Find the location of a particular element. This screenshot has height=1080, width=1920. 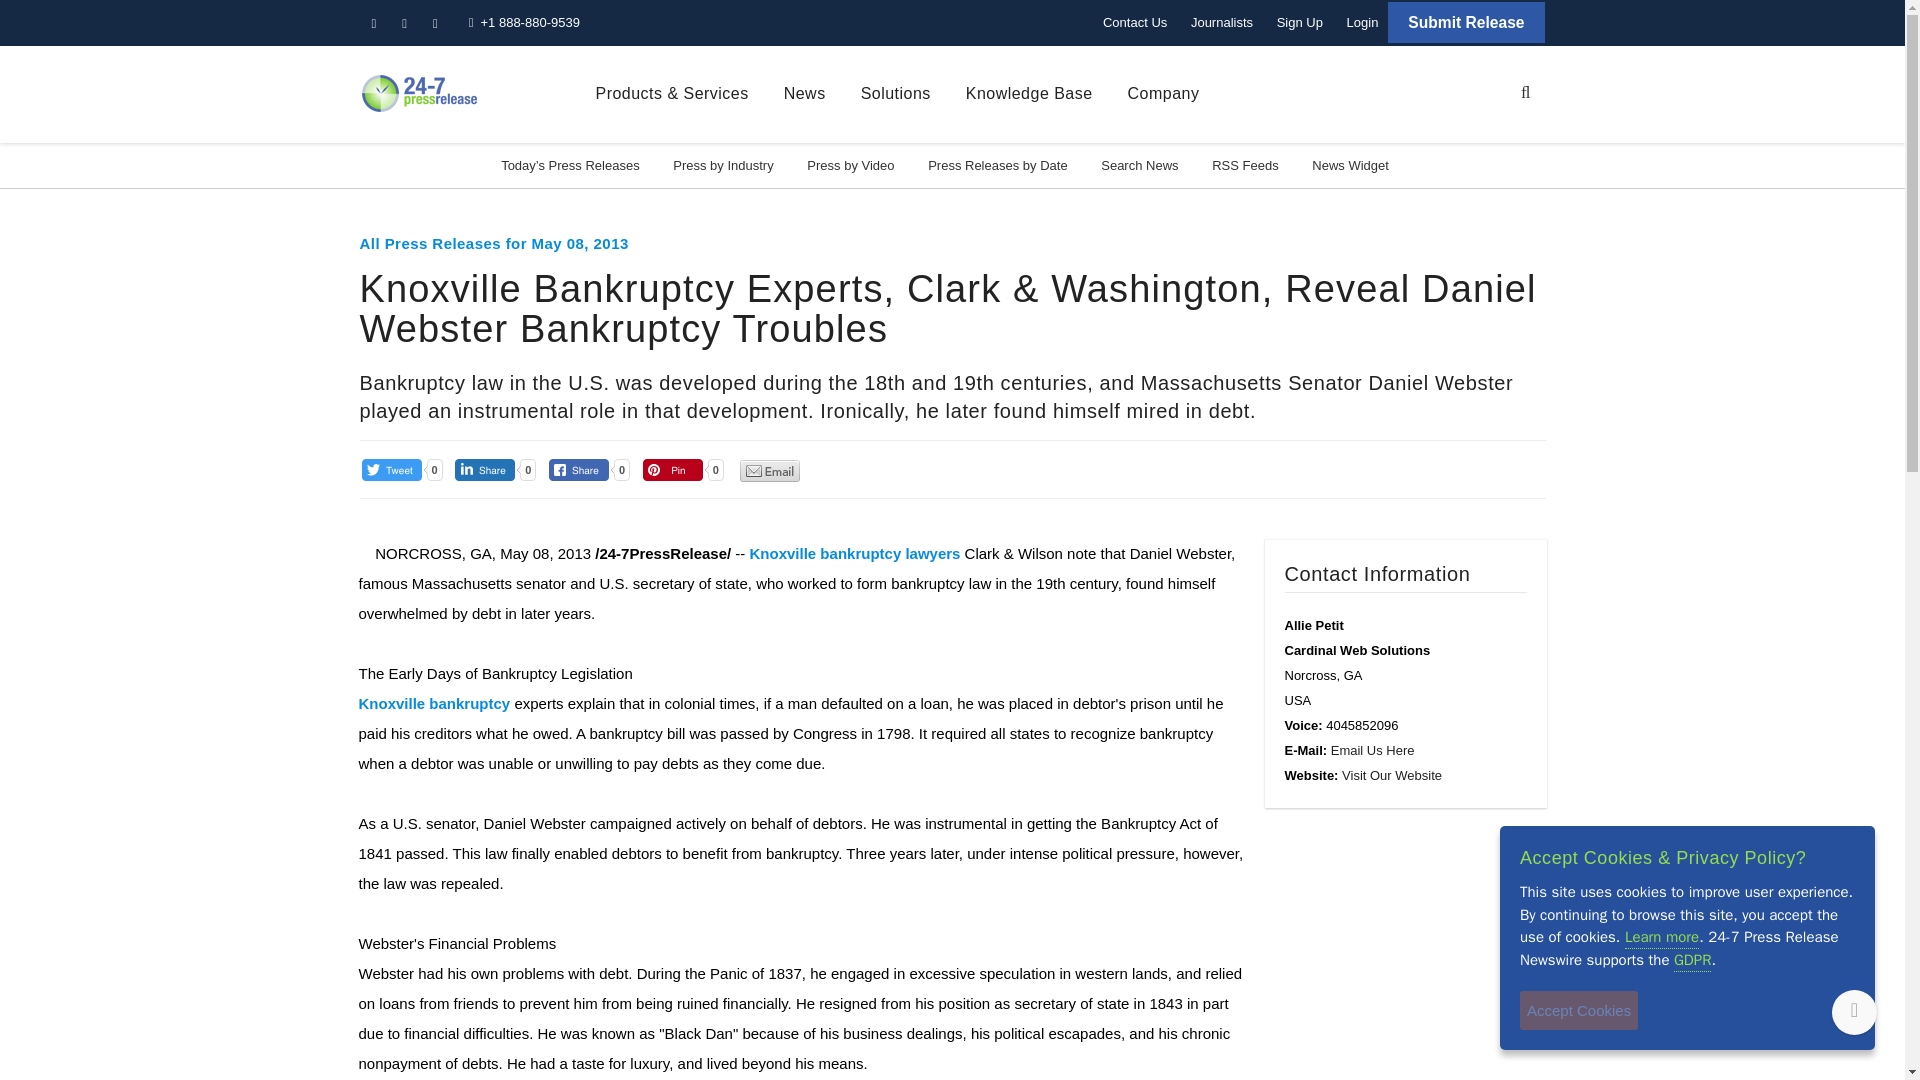

Submit Release is located at coordinates (1466, 22).